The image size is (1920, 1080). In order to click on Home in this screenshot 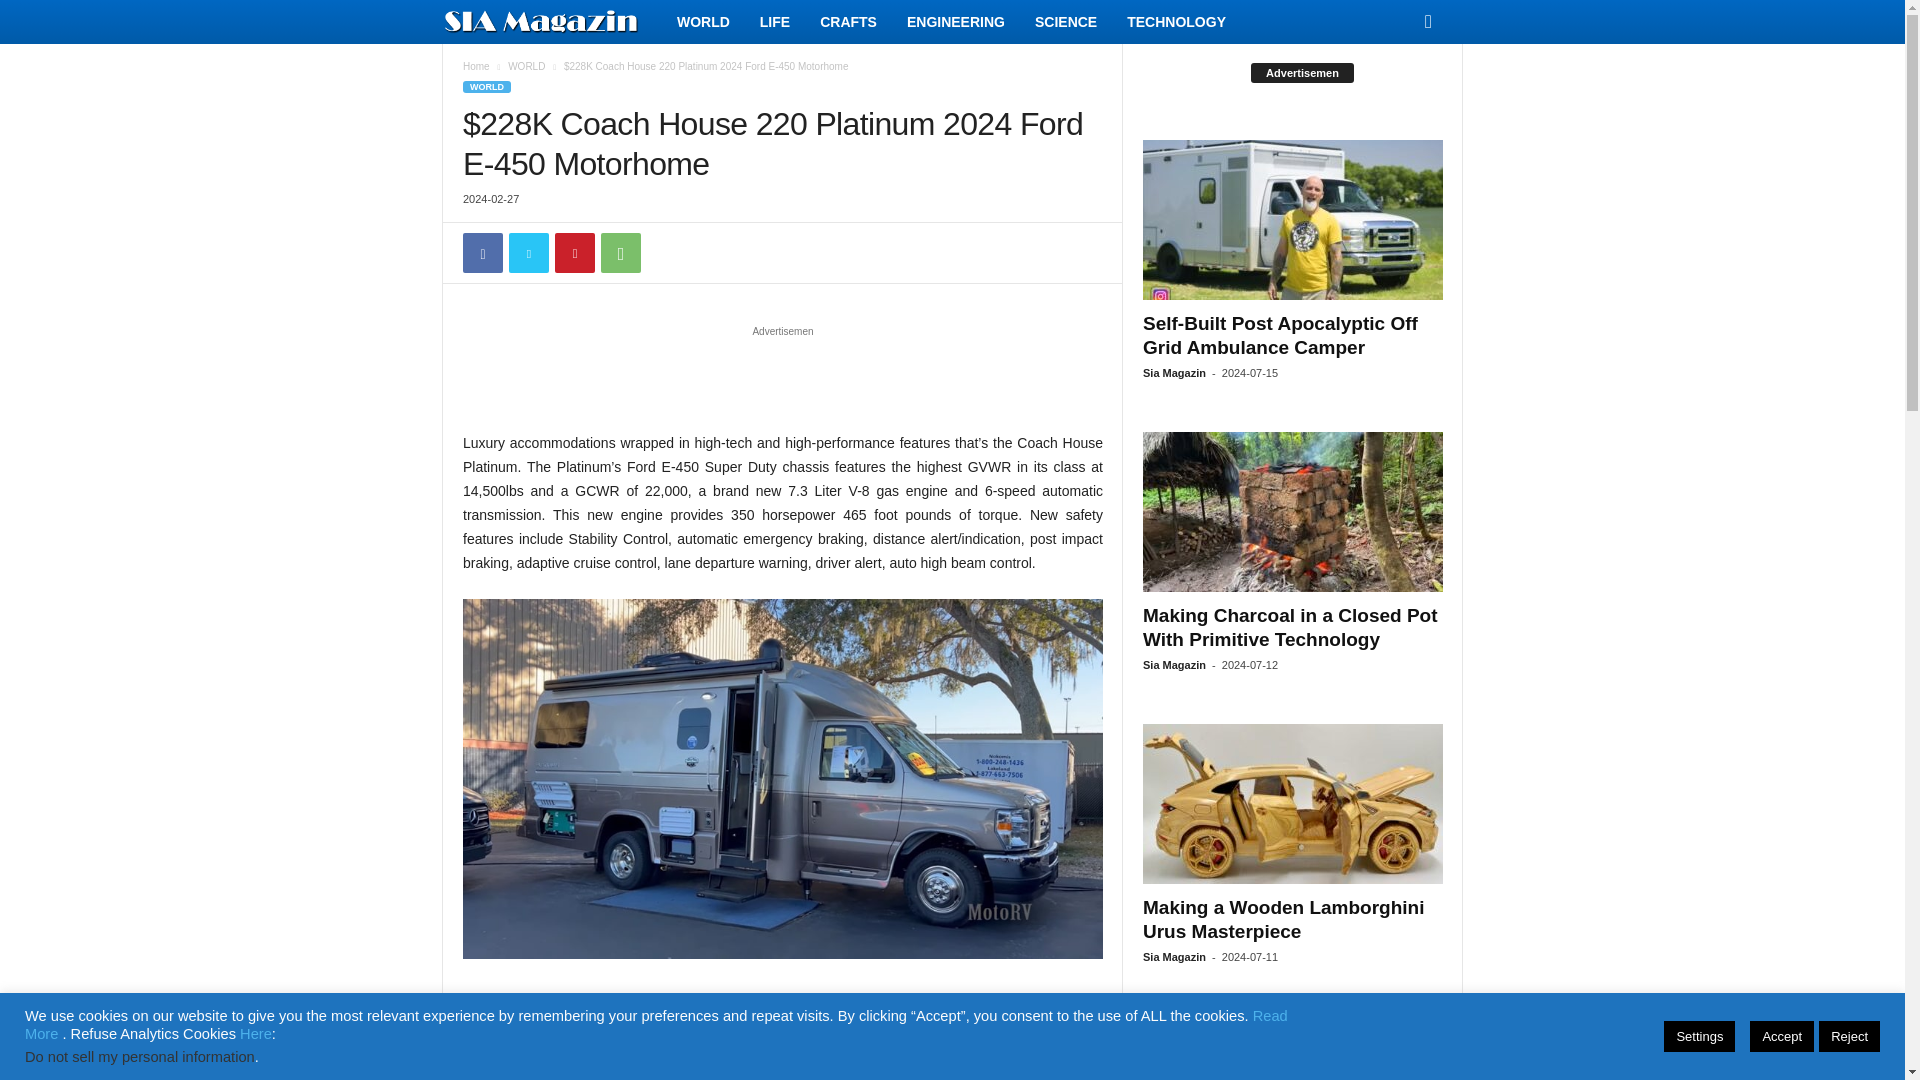, I will do `click(476, 66)`.